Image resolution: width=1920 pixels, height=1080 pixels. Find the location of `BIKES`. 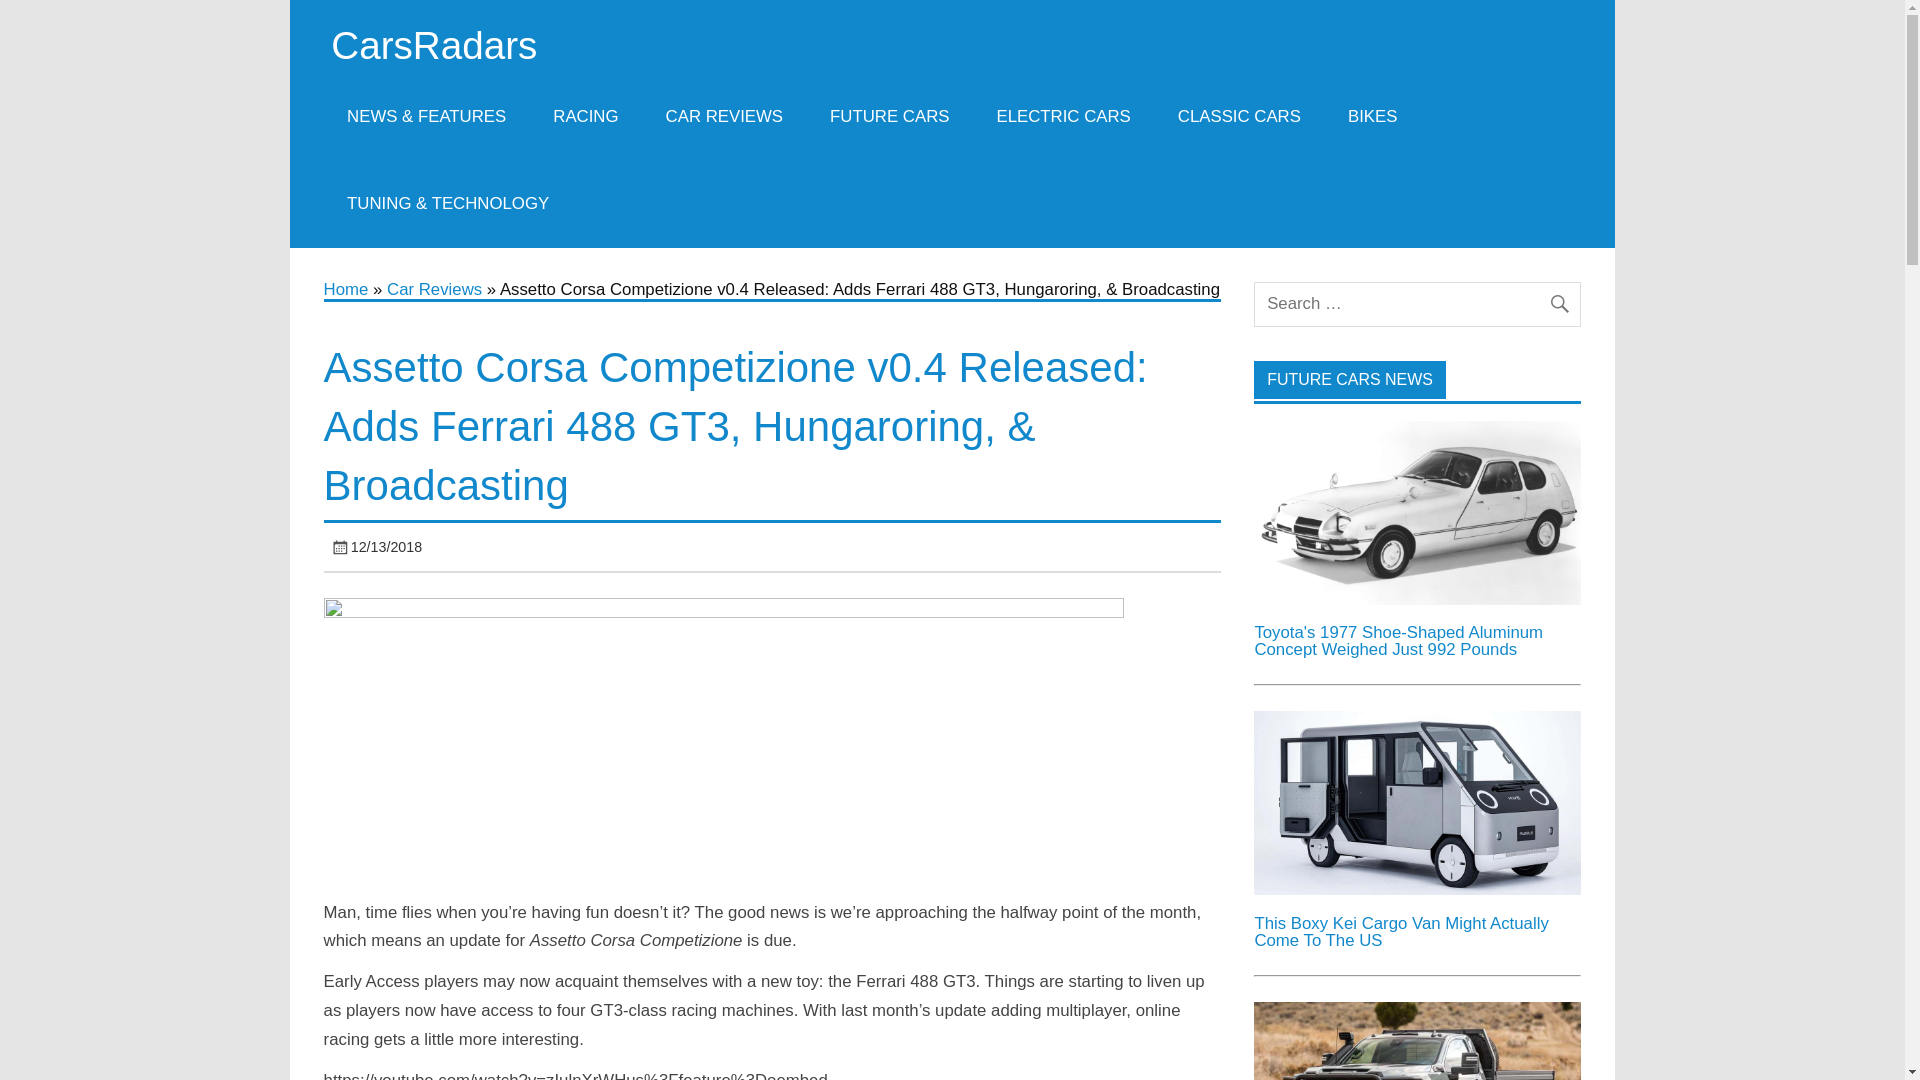

BIKES is located at coordinates (1372, 116).